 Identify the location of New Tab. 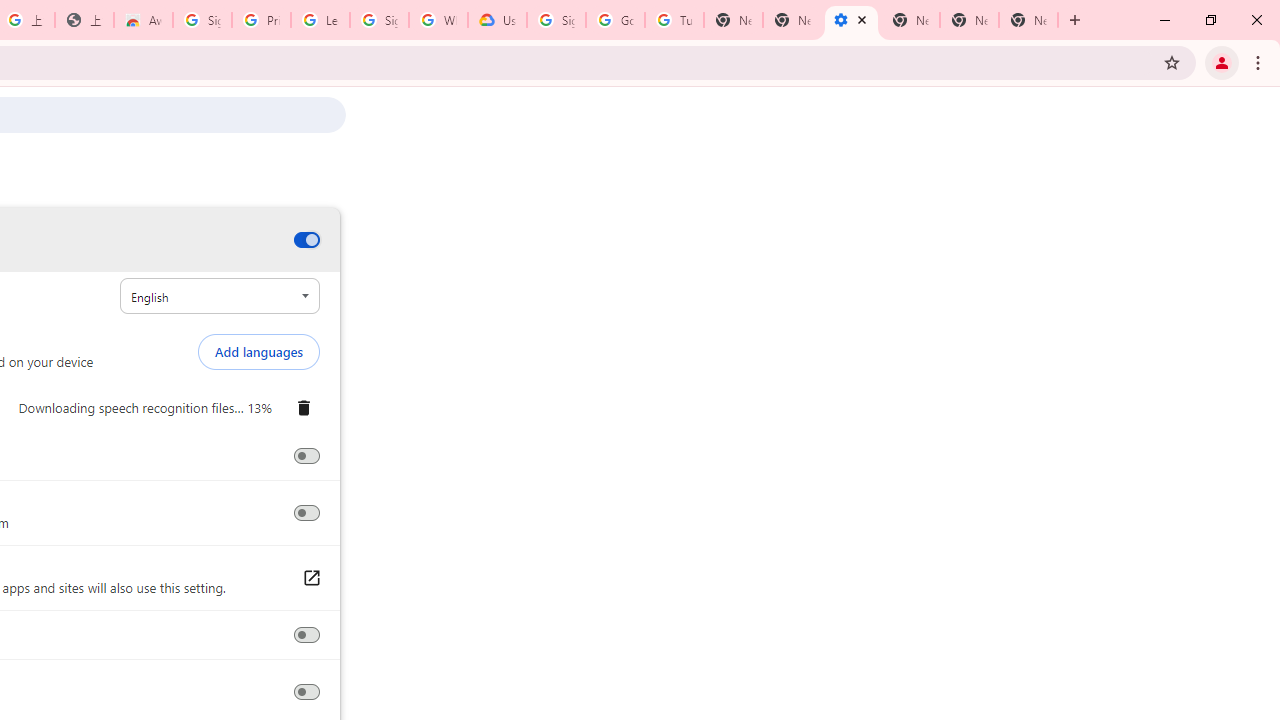
(910, 20).